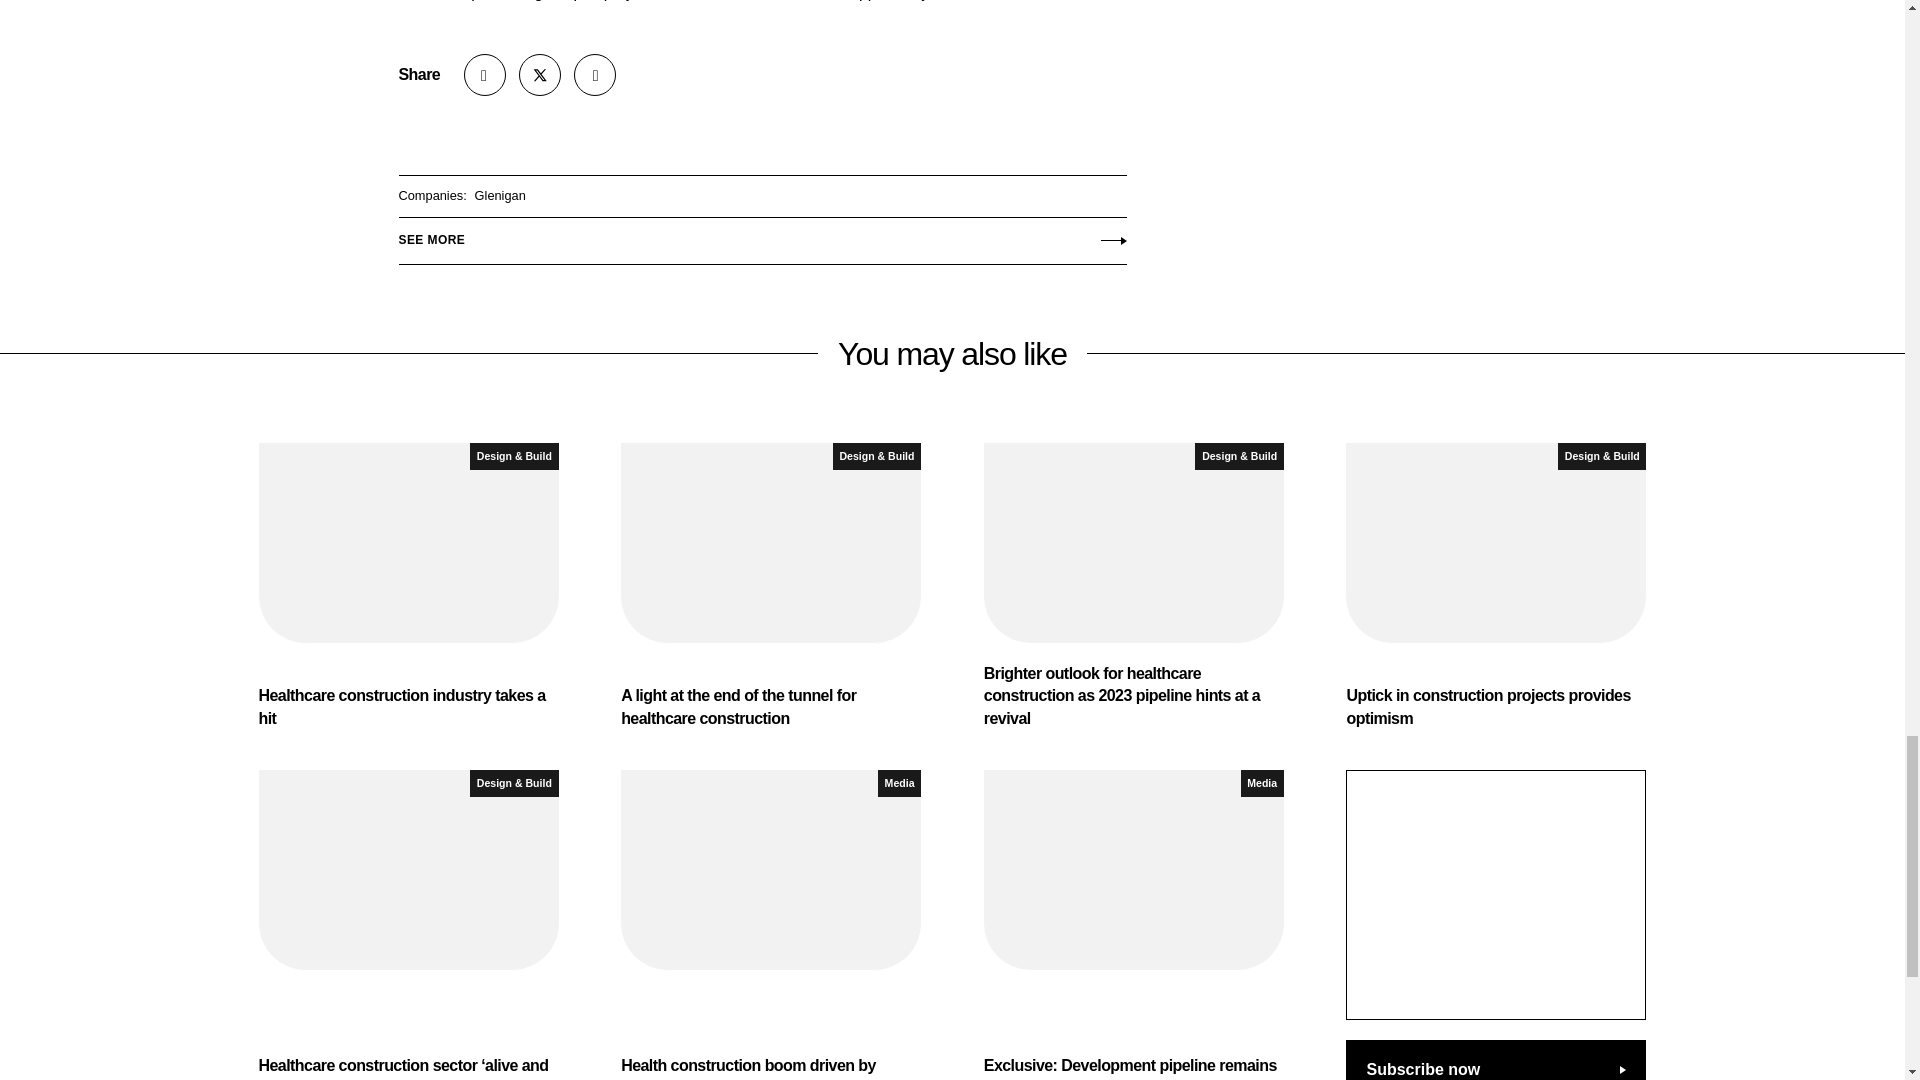 The height and width of the screenshot is (1080, 1920). I want to click on X, so click(539, 75).